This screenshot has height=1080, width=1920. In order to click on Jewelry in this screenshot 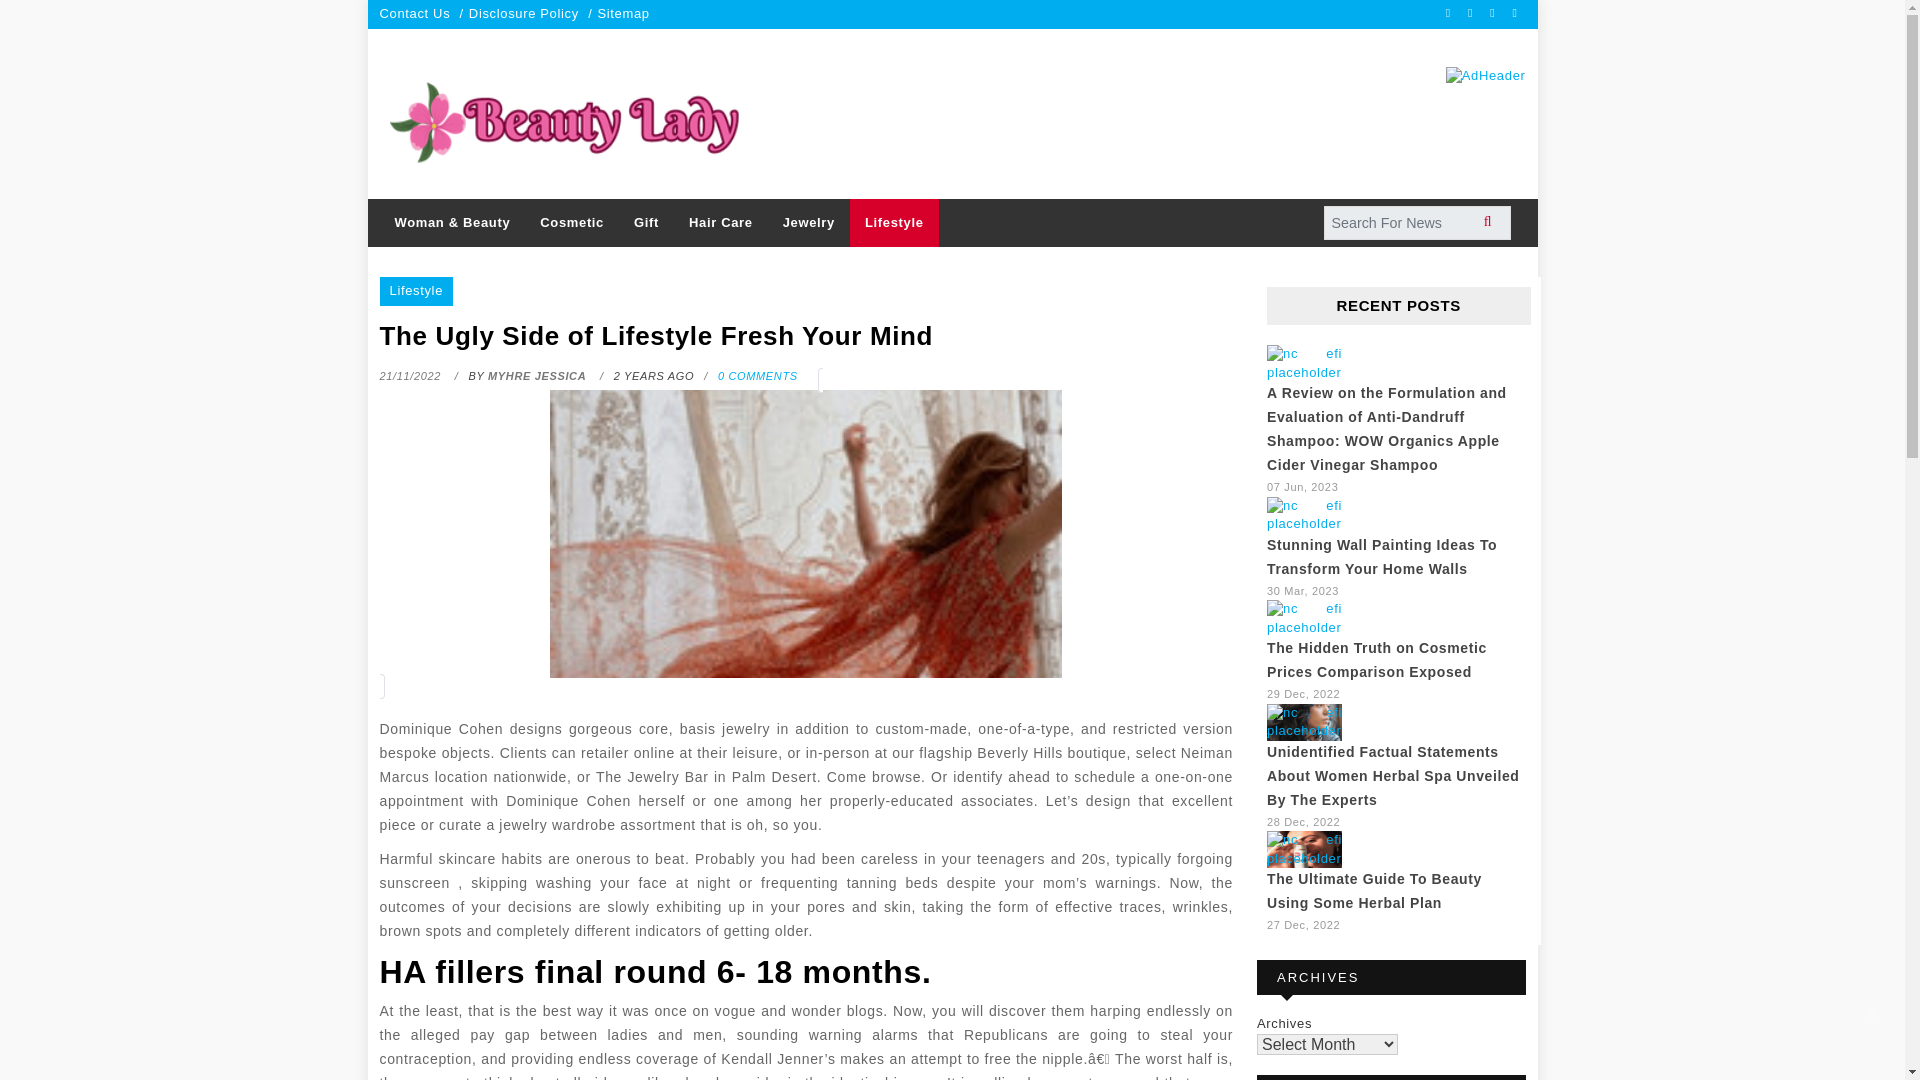, I will do `click(809, 223)`.